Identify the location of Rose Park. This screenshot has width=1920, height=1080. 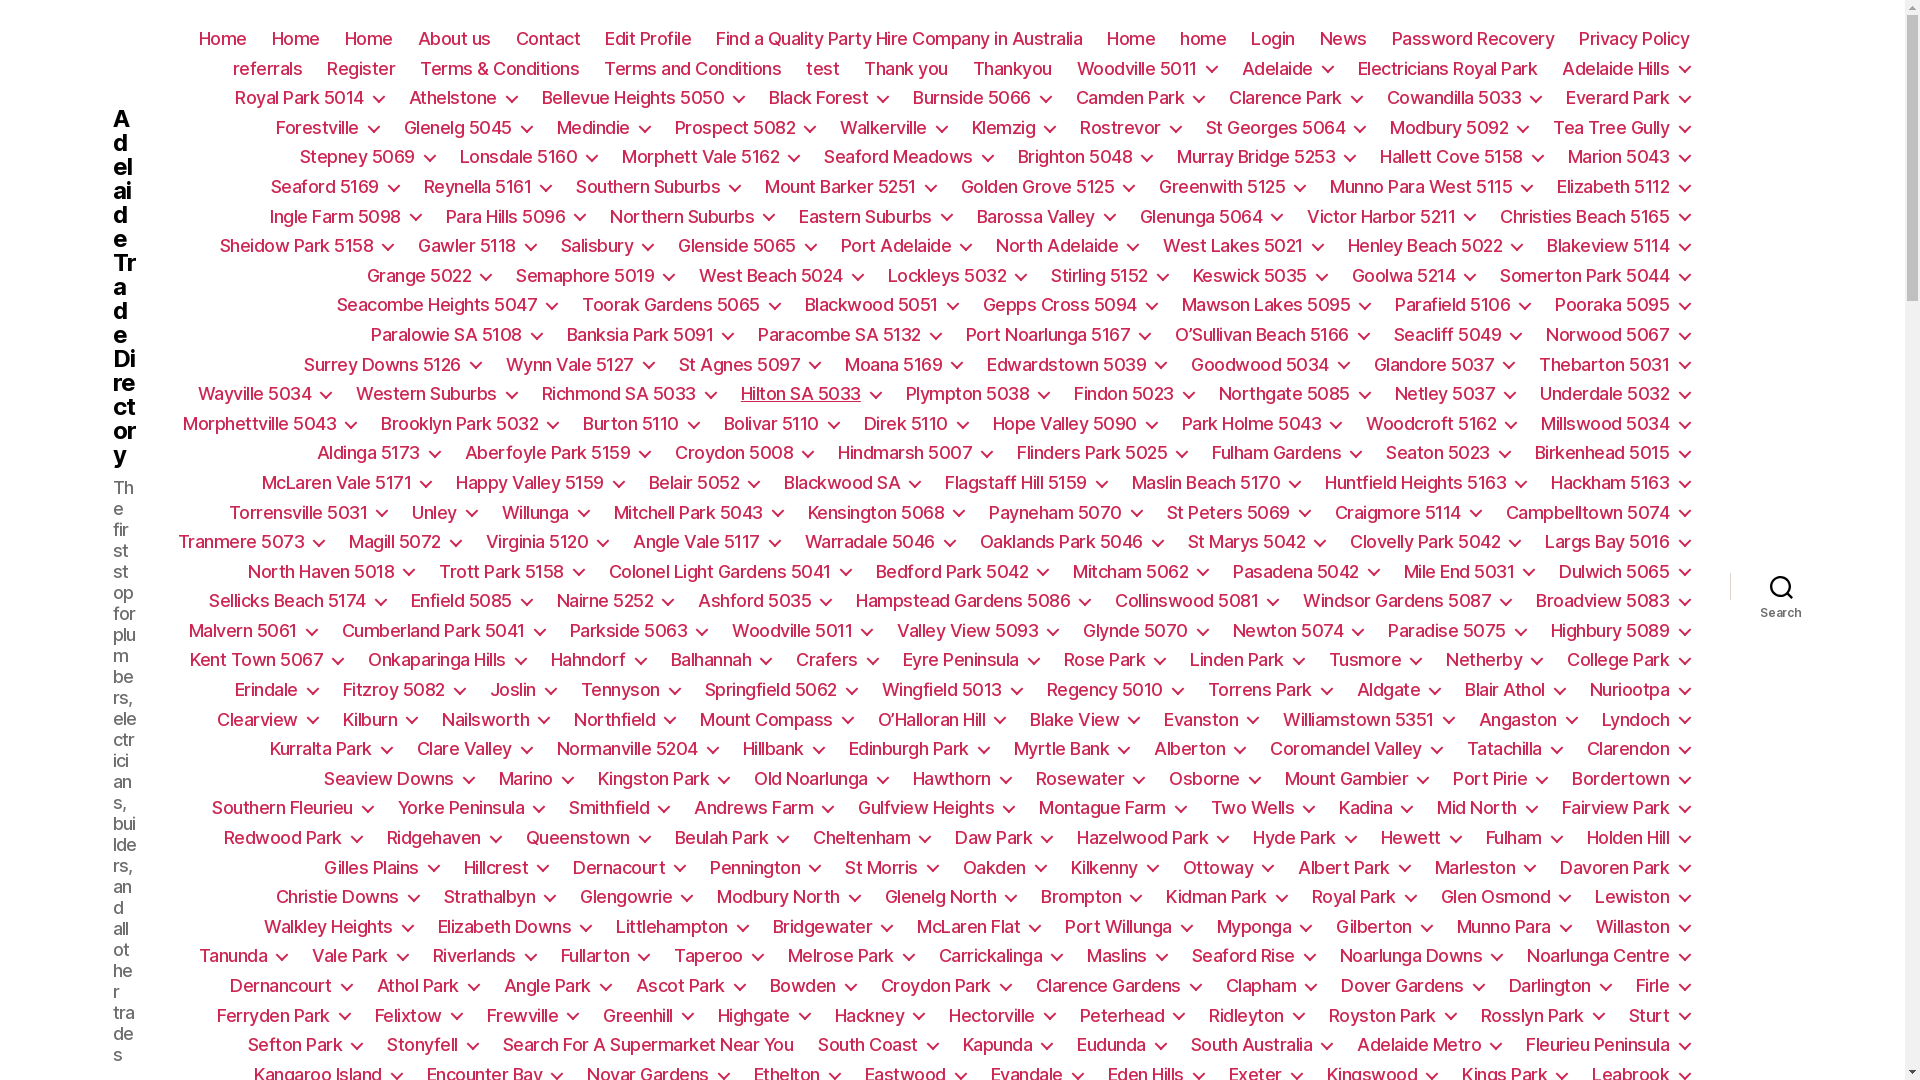
(1115, 660).